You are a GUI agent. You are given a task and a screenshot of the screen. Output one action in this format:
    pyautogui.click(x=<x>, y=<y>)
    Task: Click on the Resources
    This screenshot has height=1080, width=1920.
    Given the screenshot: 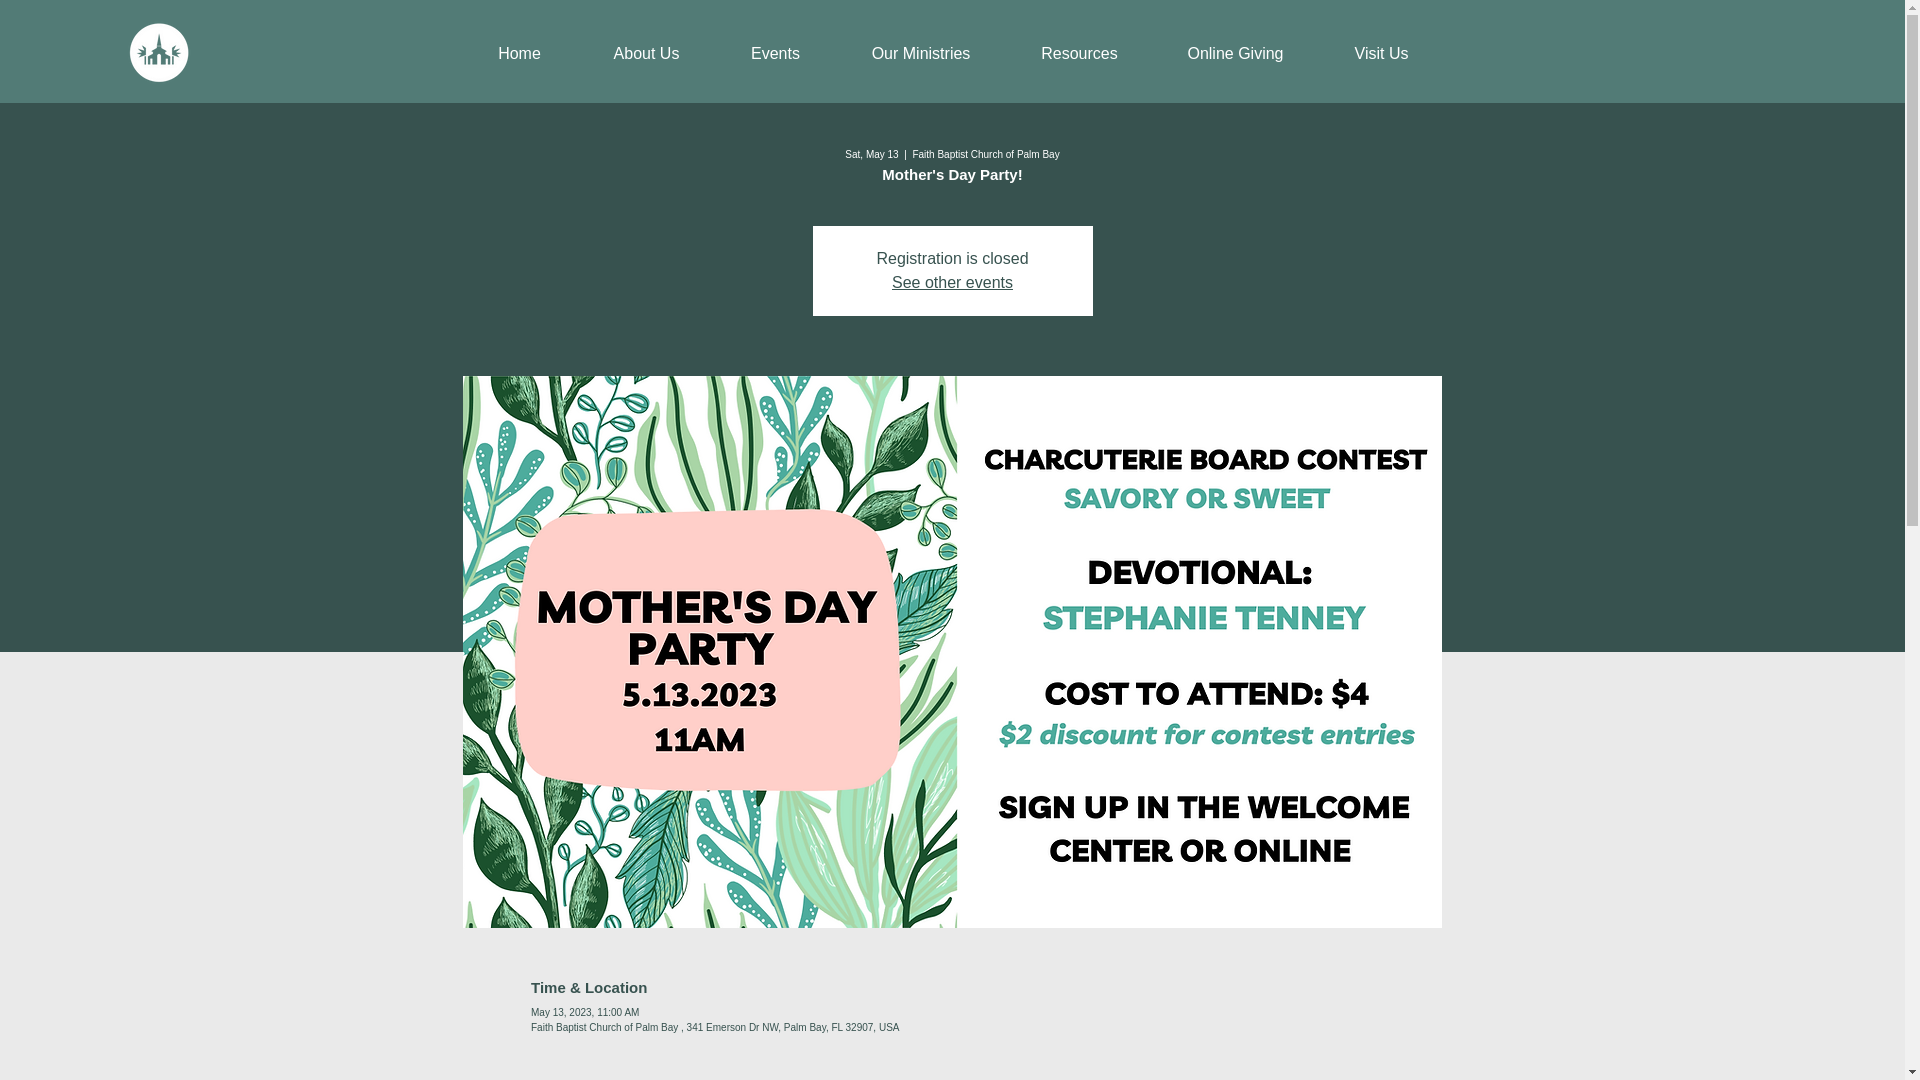 What is the action you would take?
    pyautogui.click(x=1080, y=54)
    